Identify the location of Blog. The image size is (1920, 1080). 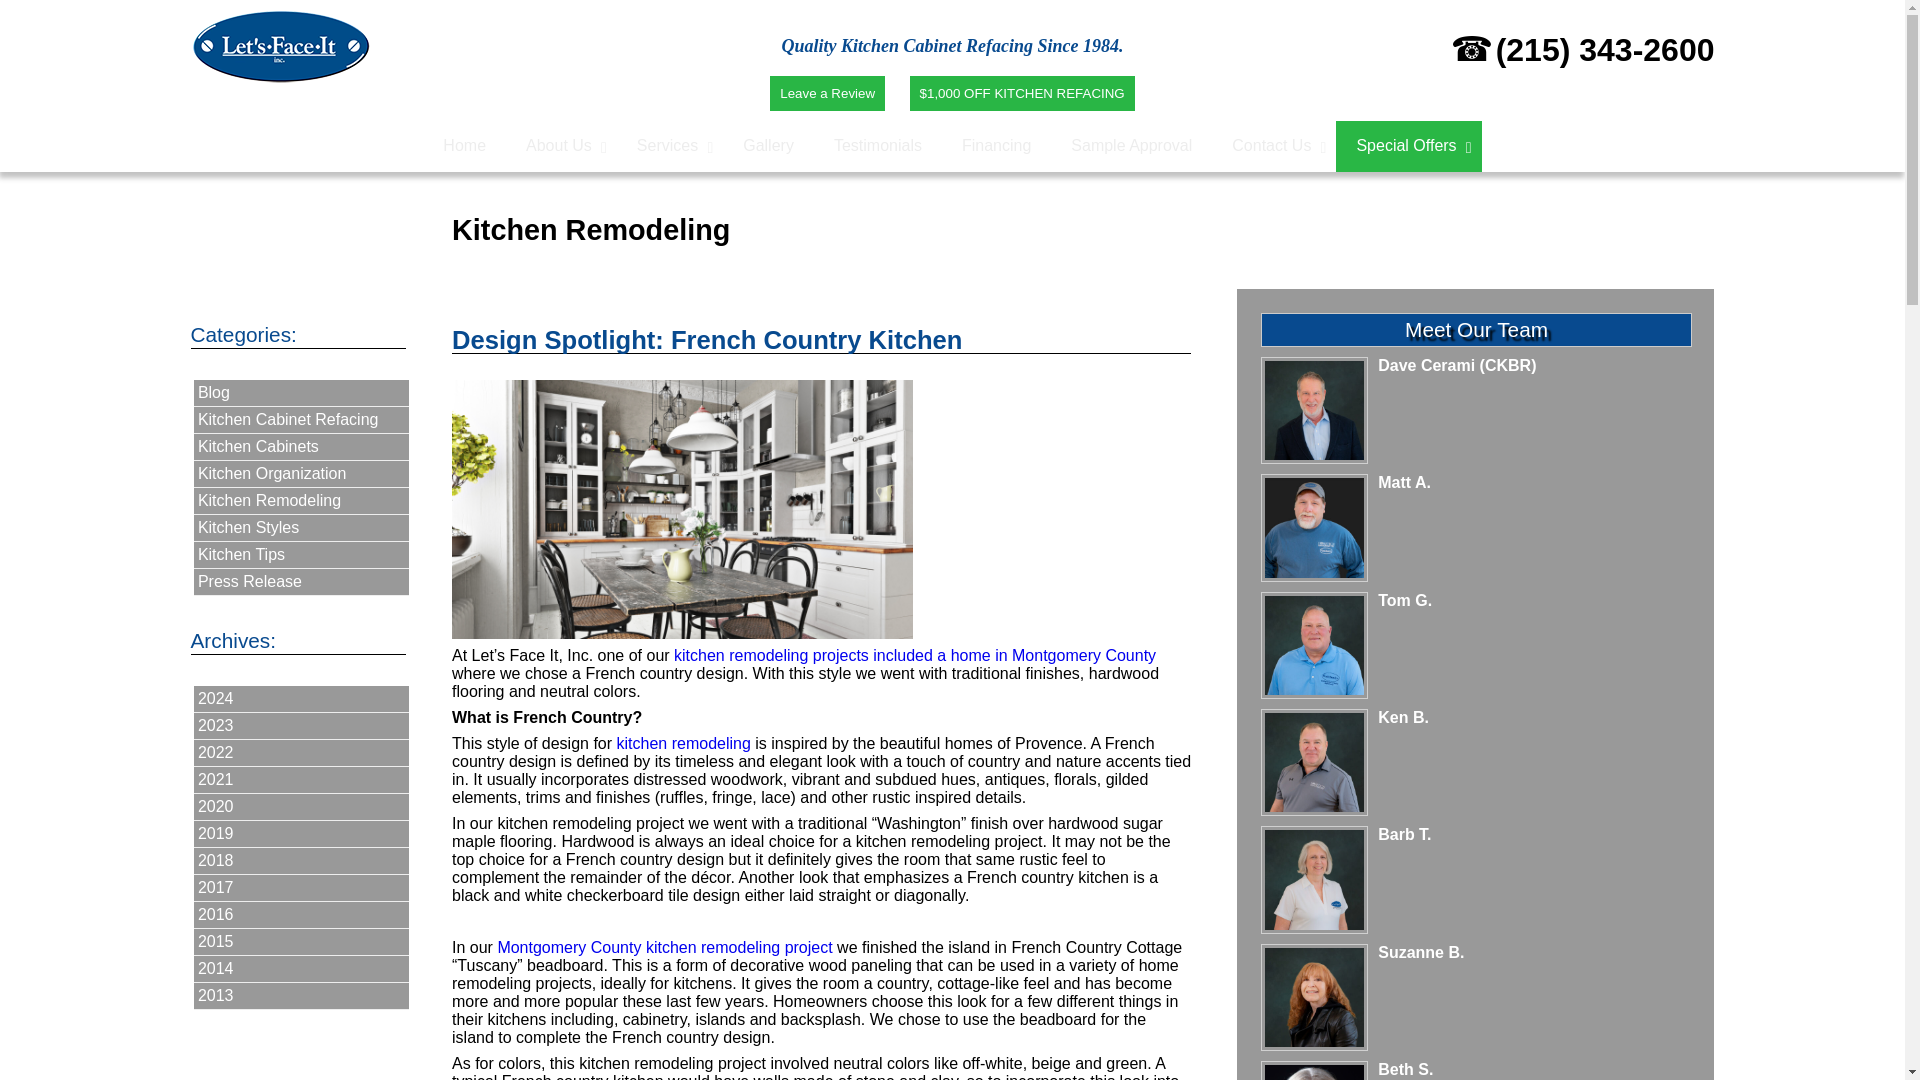
(302, 394).